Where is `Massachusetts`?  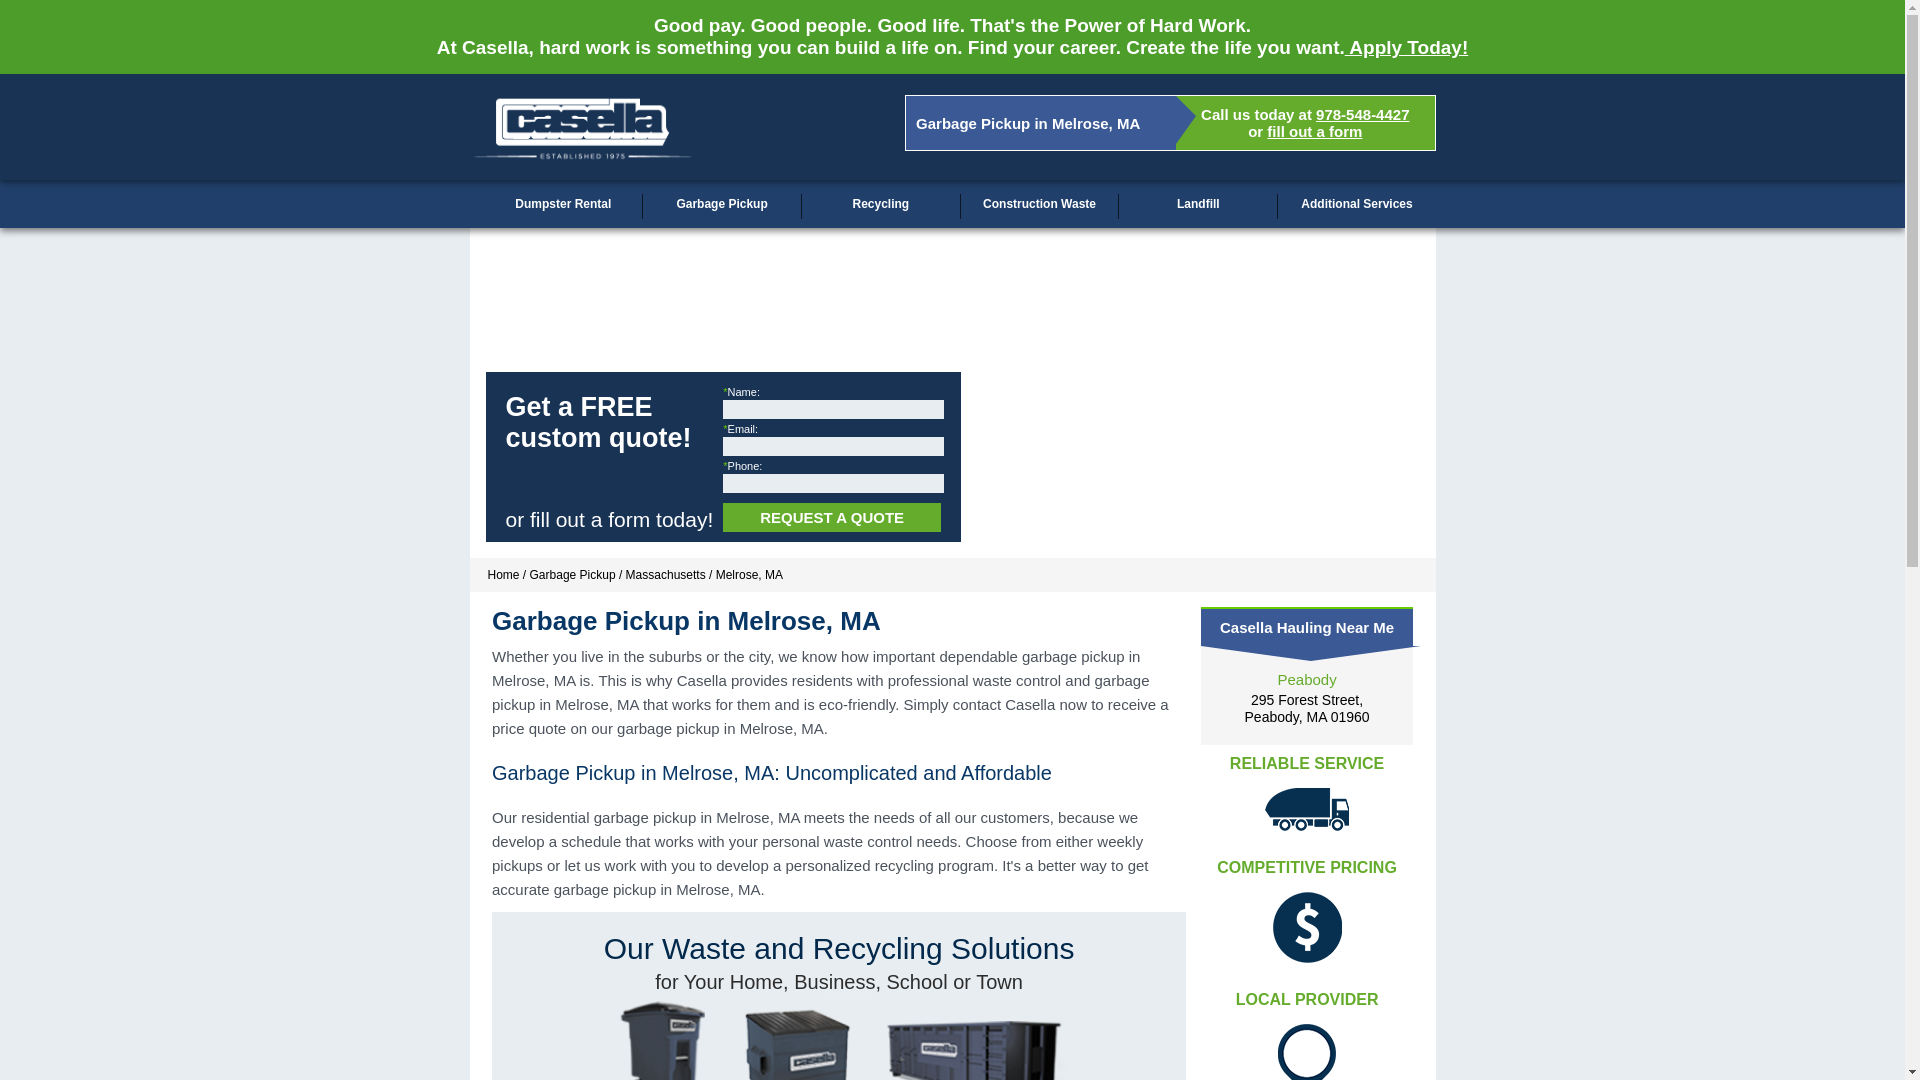
Massachusetts is located at coordinates (572, 575).